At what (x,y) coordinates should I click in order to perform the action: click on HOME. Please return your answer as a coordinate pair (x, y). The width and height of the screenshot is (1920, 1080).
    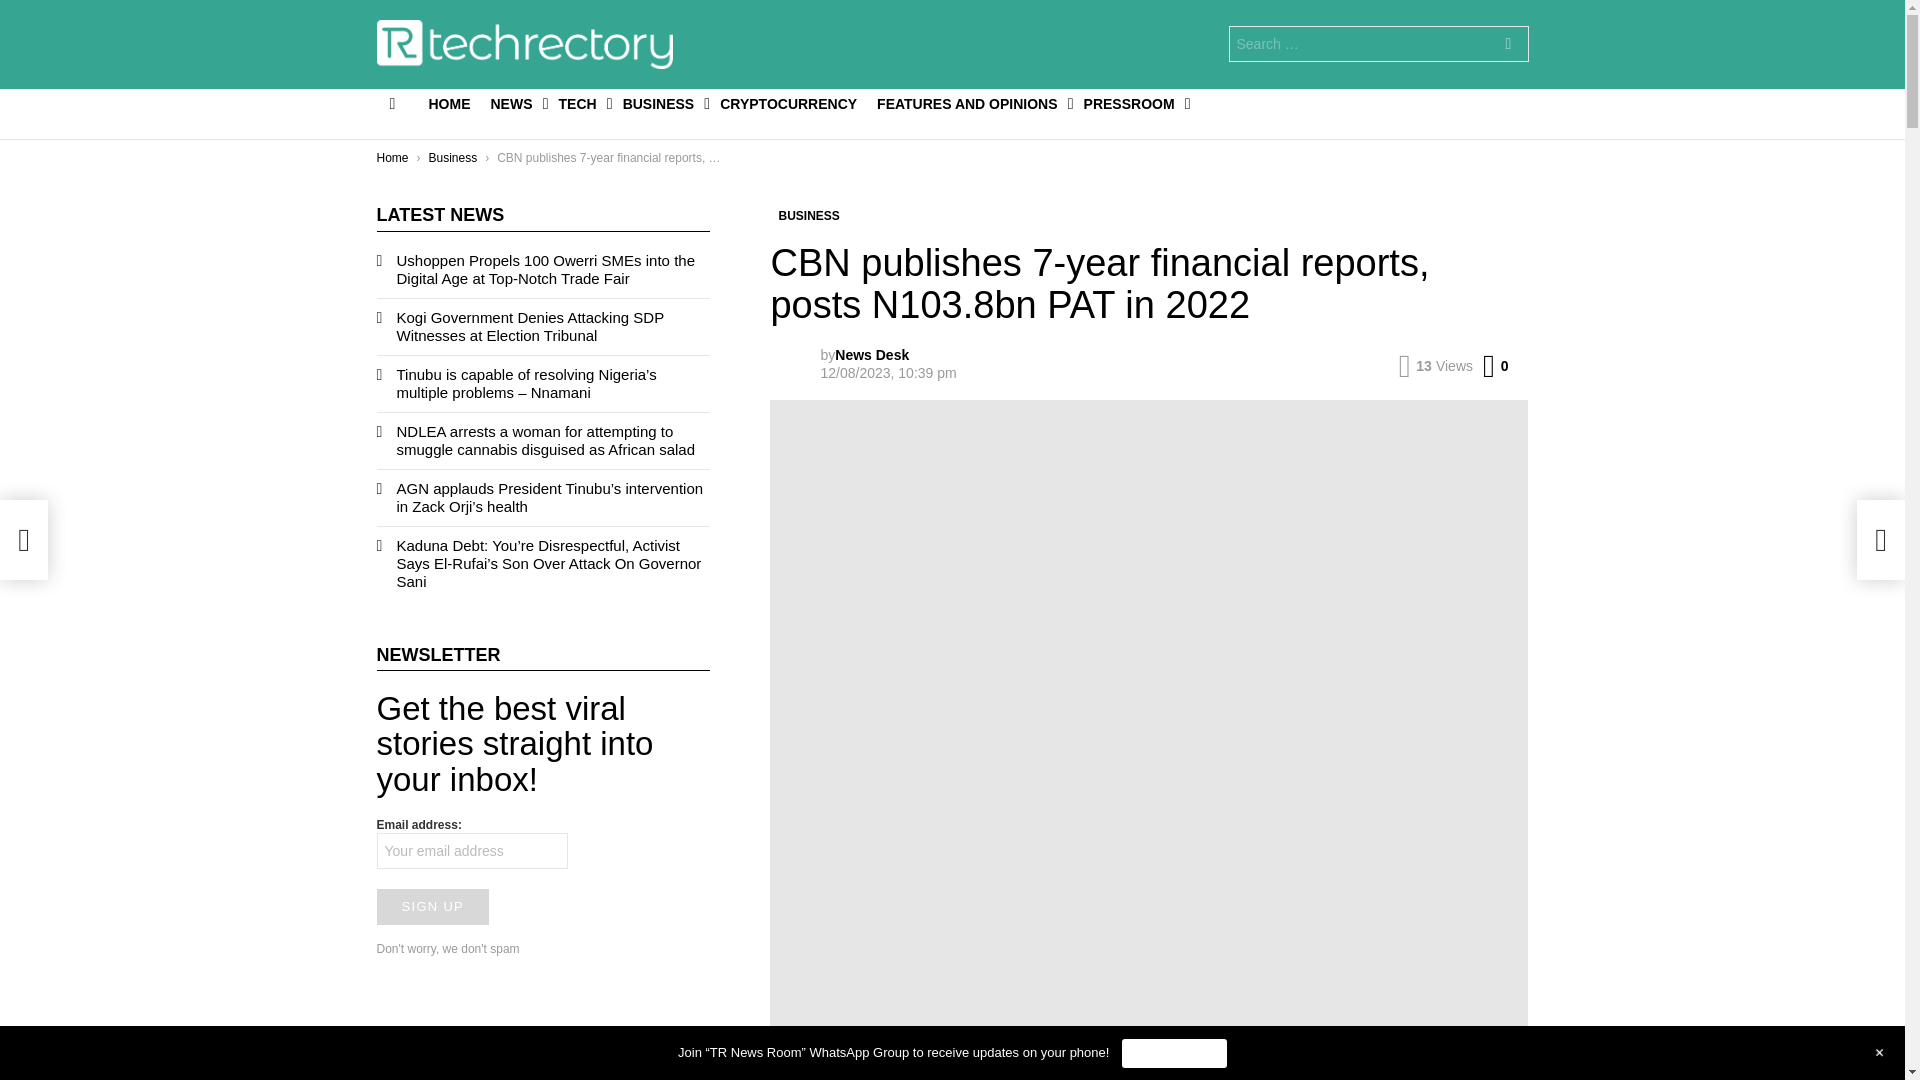
    Looking at the image, I should click on (449, 103).